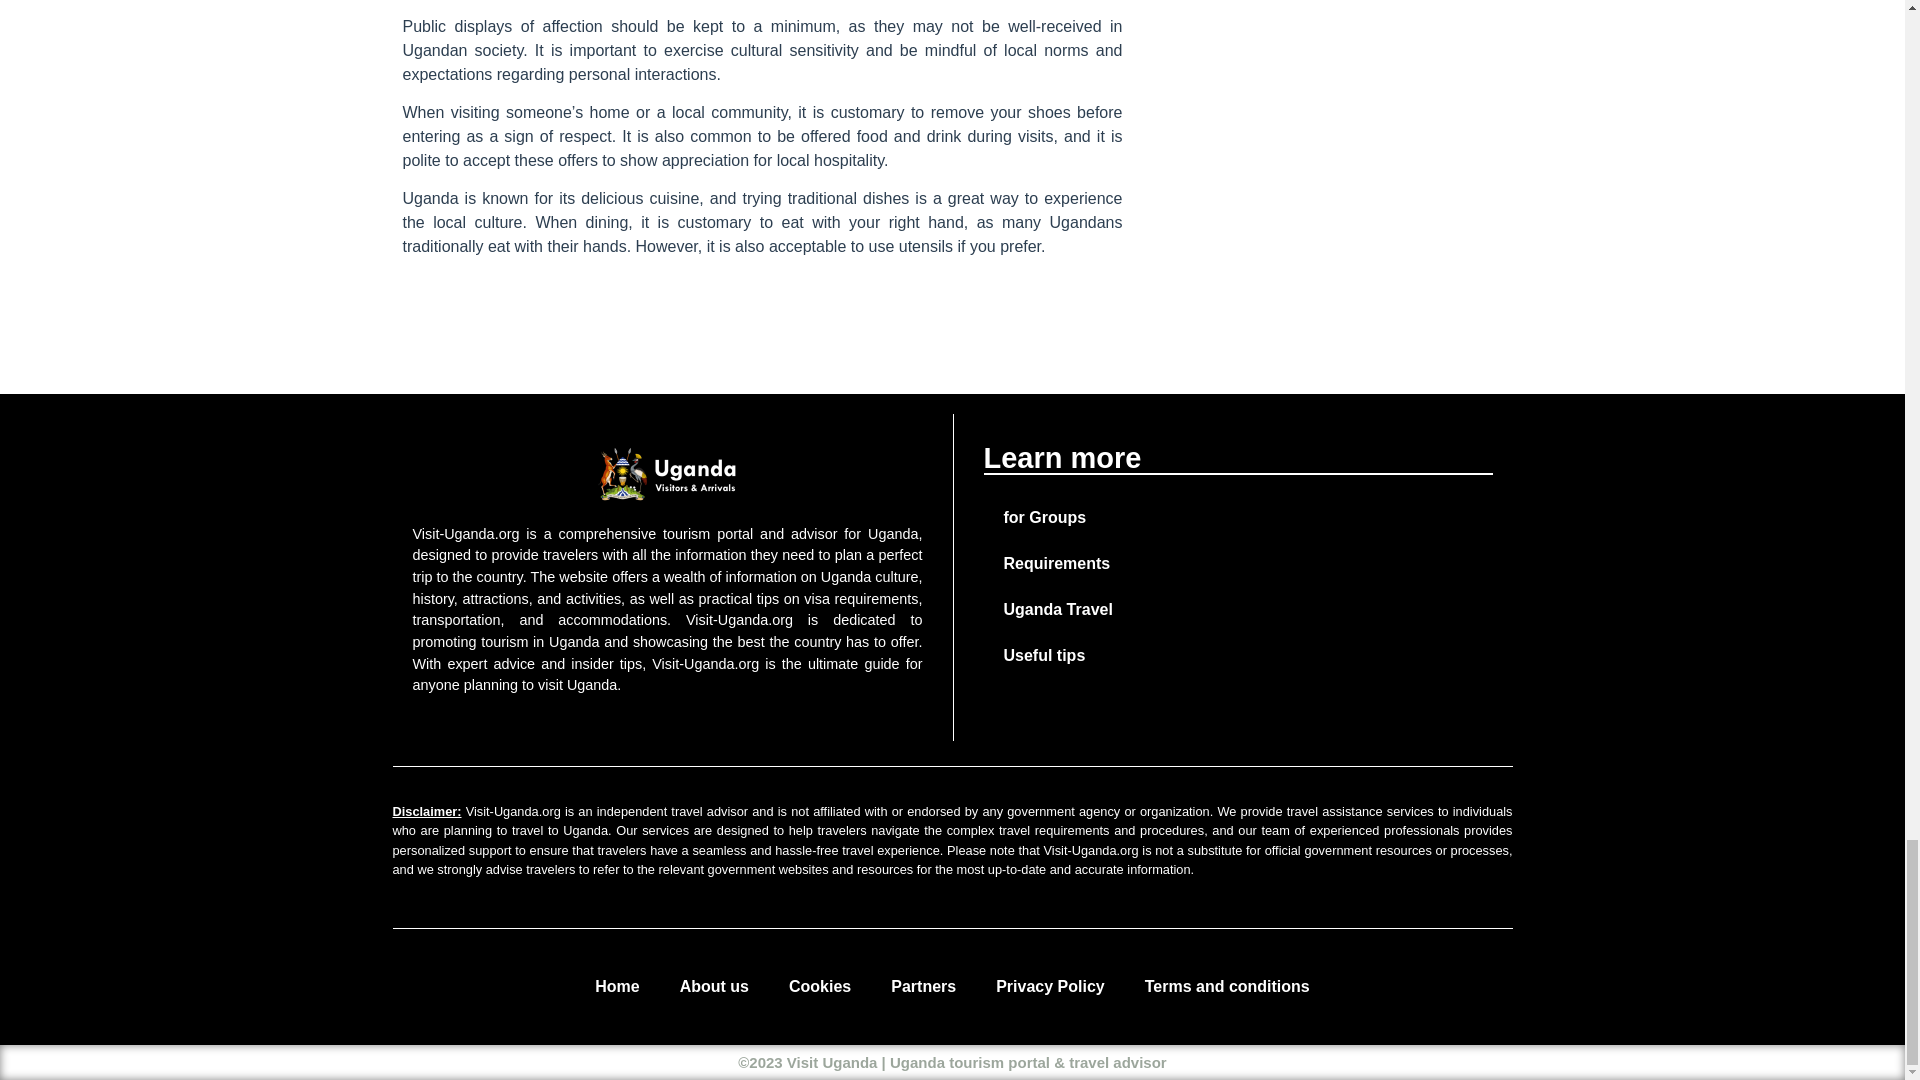  What do you see at coordinates (666, 474) in the screenshot?
I see `Uganda-202306-White Transparent` at bounding box center [666, 474].